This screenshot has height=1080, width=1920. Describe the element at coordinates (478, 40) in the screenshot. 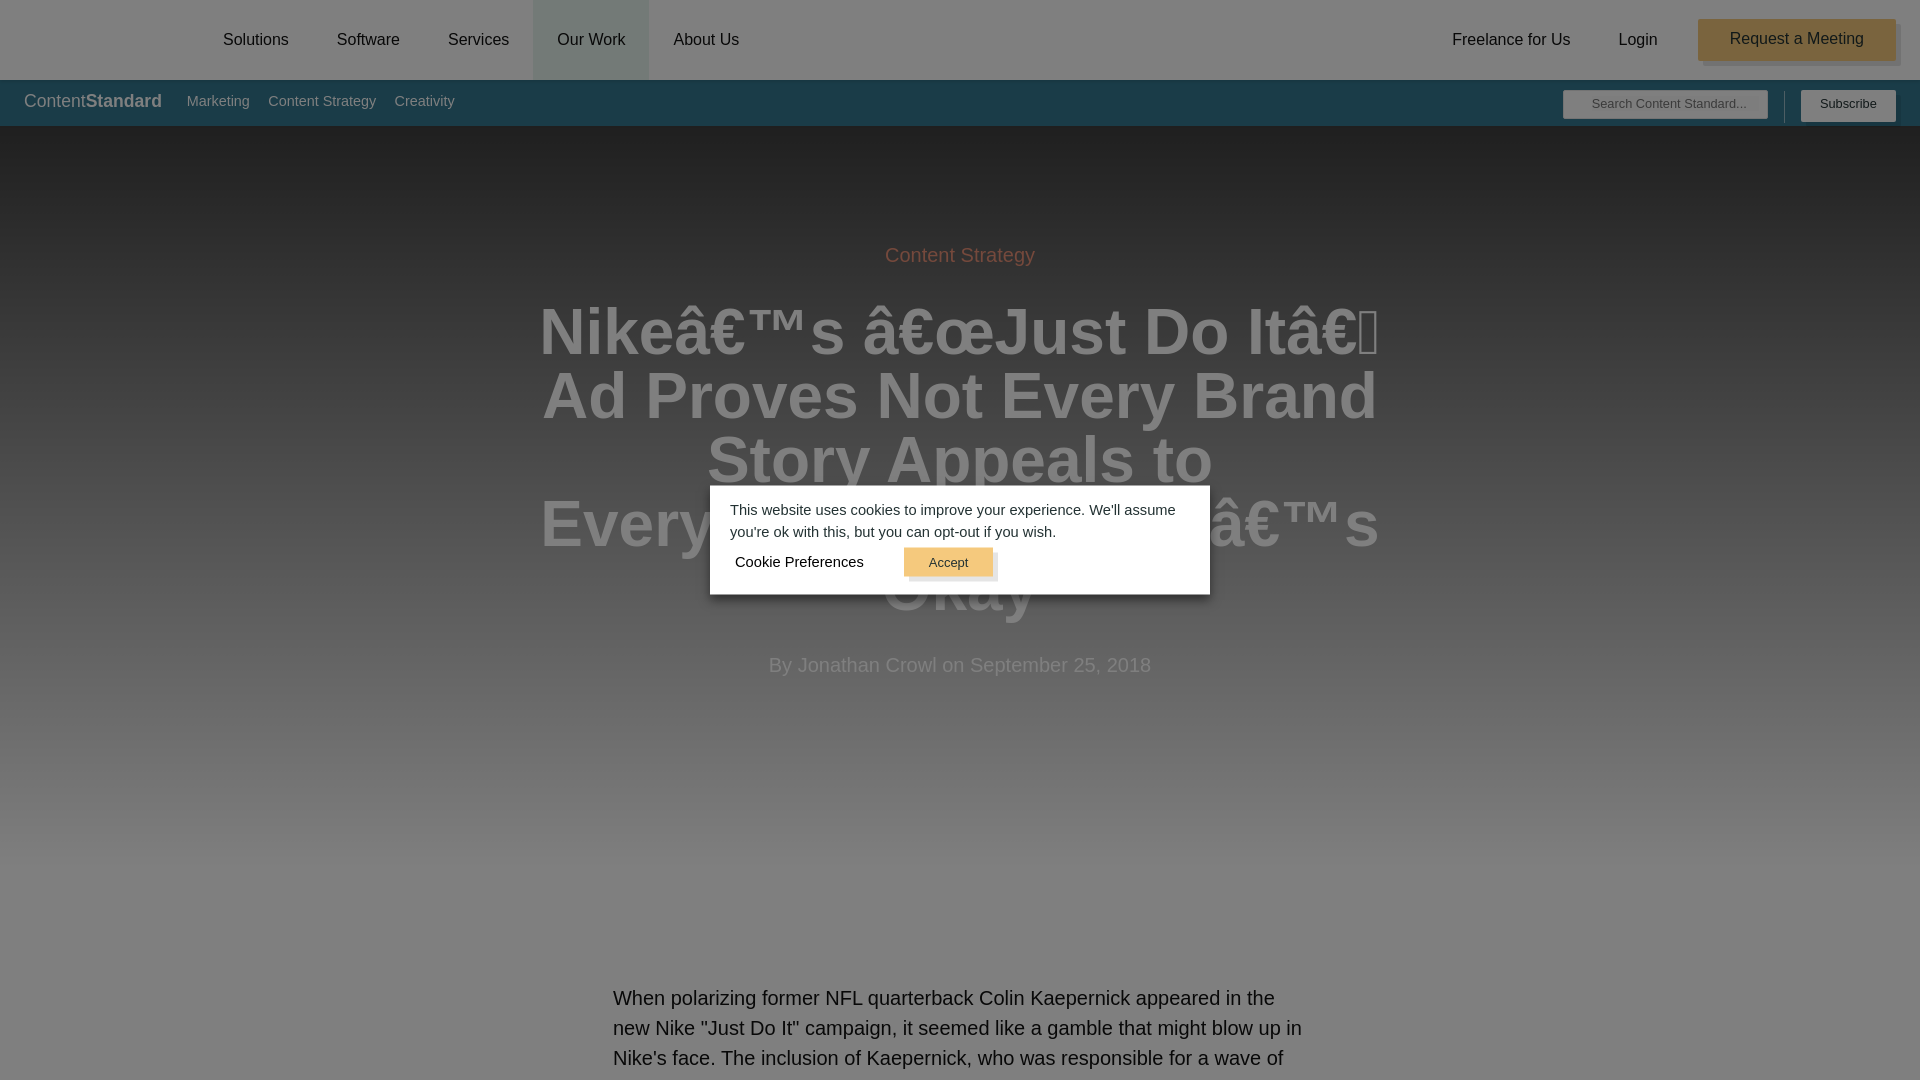

I see `Services` at that location.